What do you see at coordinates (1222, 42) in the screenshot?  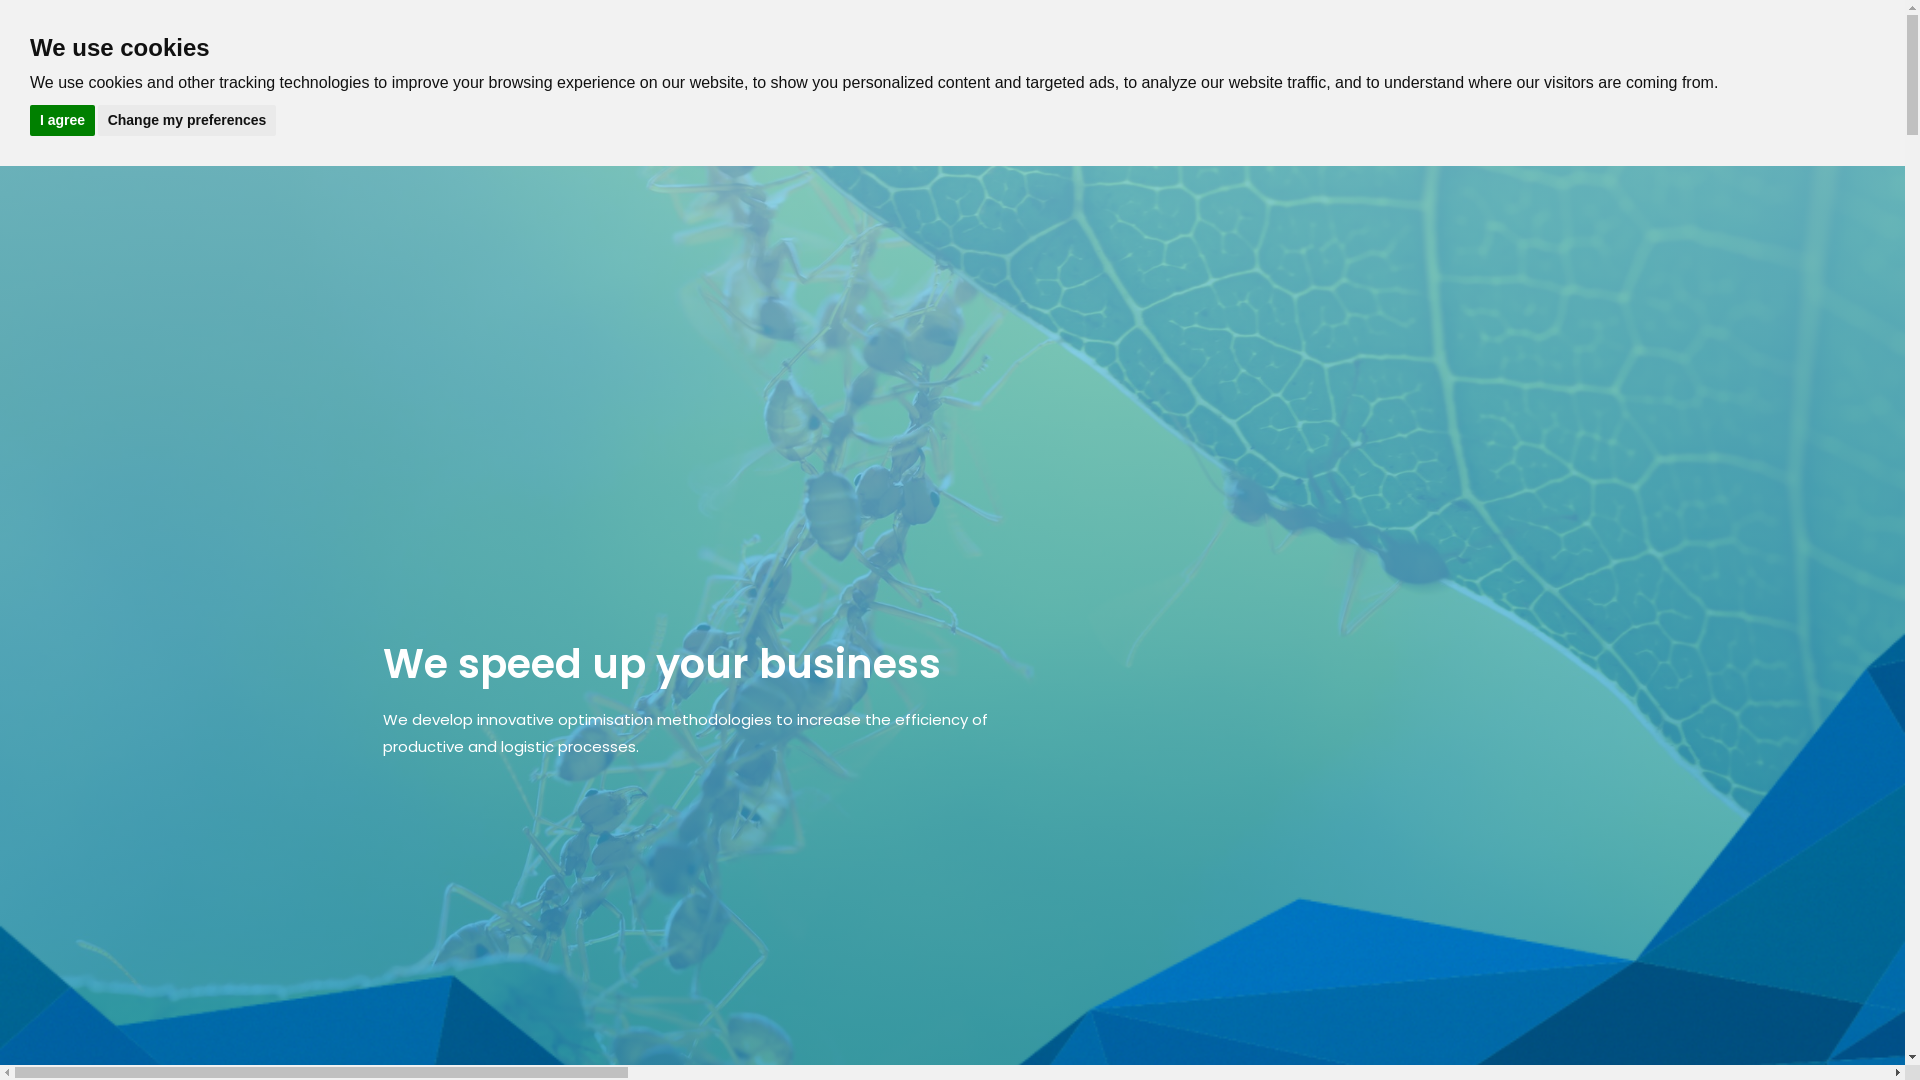 I see `Products` at bounding box center [1222, 42].